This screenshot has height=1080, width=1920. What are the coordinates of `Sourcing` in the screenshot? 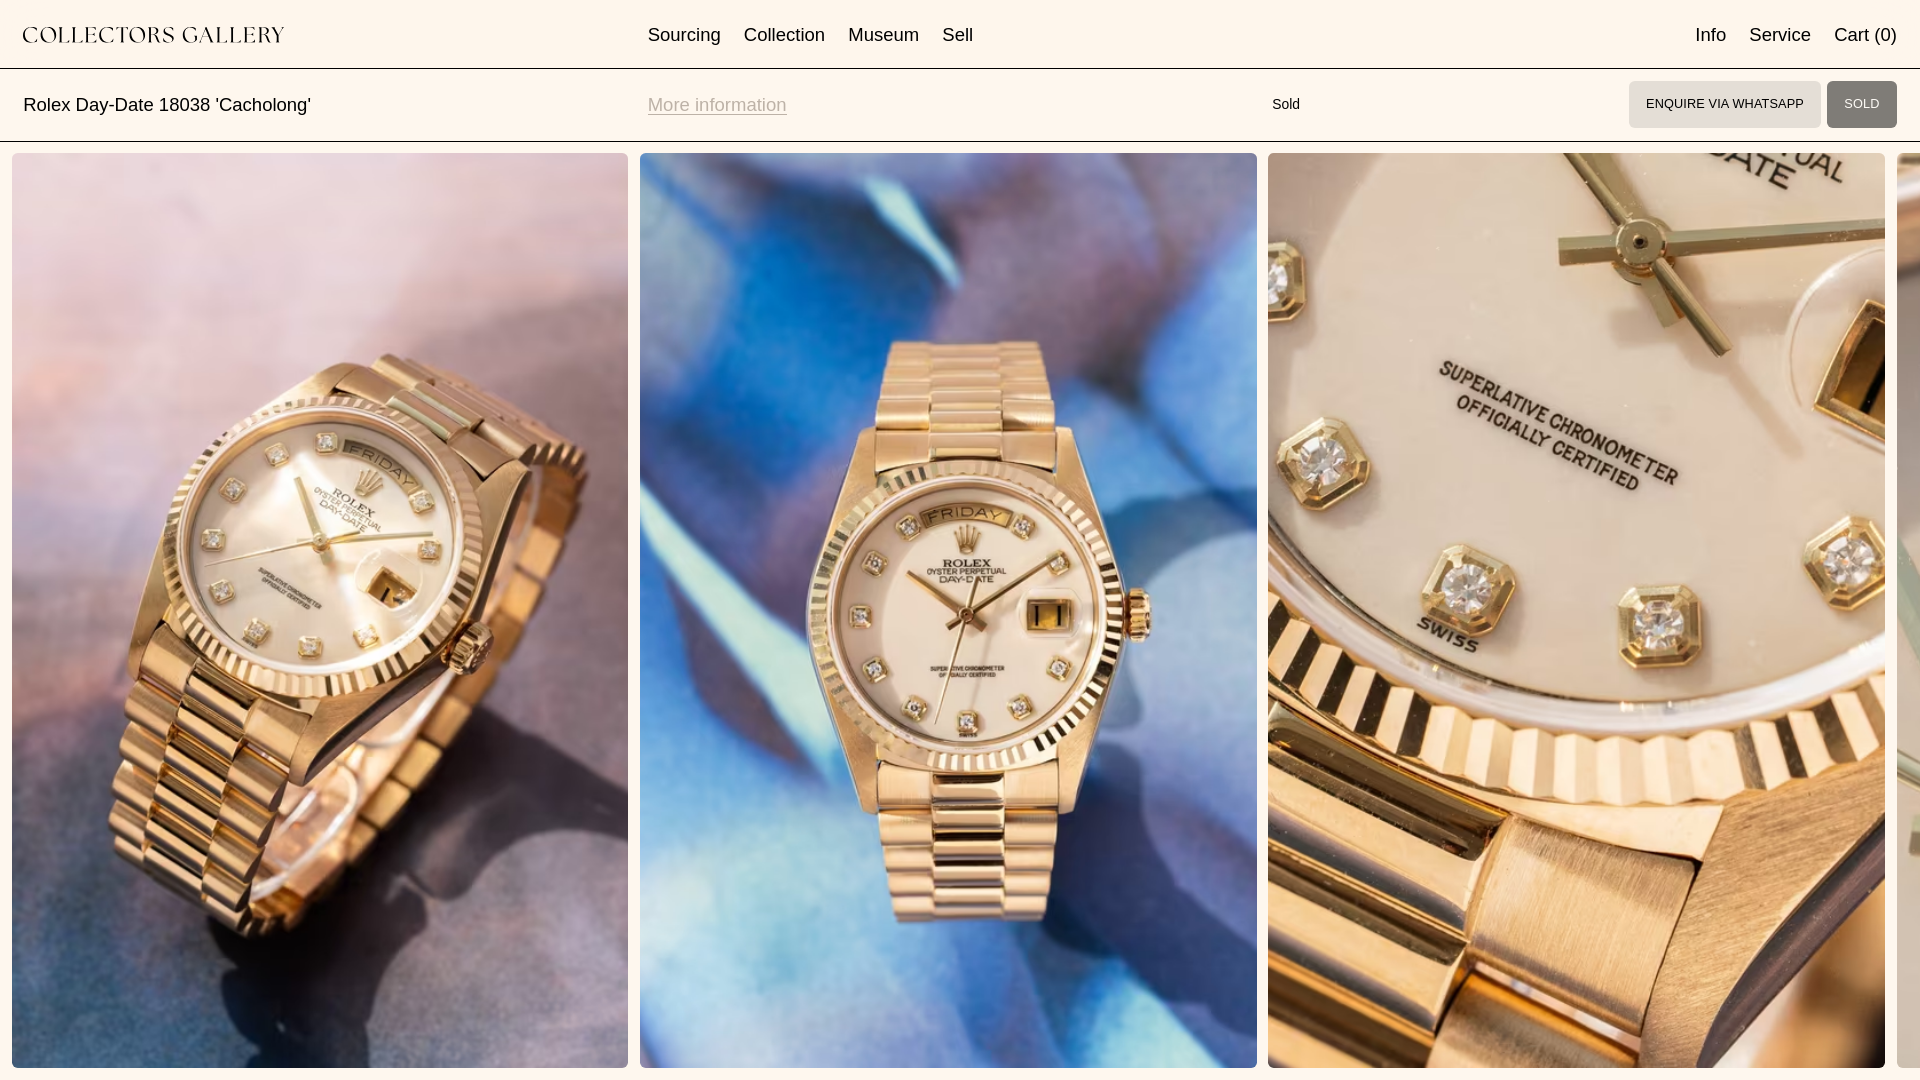 It's located at (684, 34).